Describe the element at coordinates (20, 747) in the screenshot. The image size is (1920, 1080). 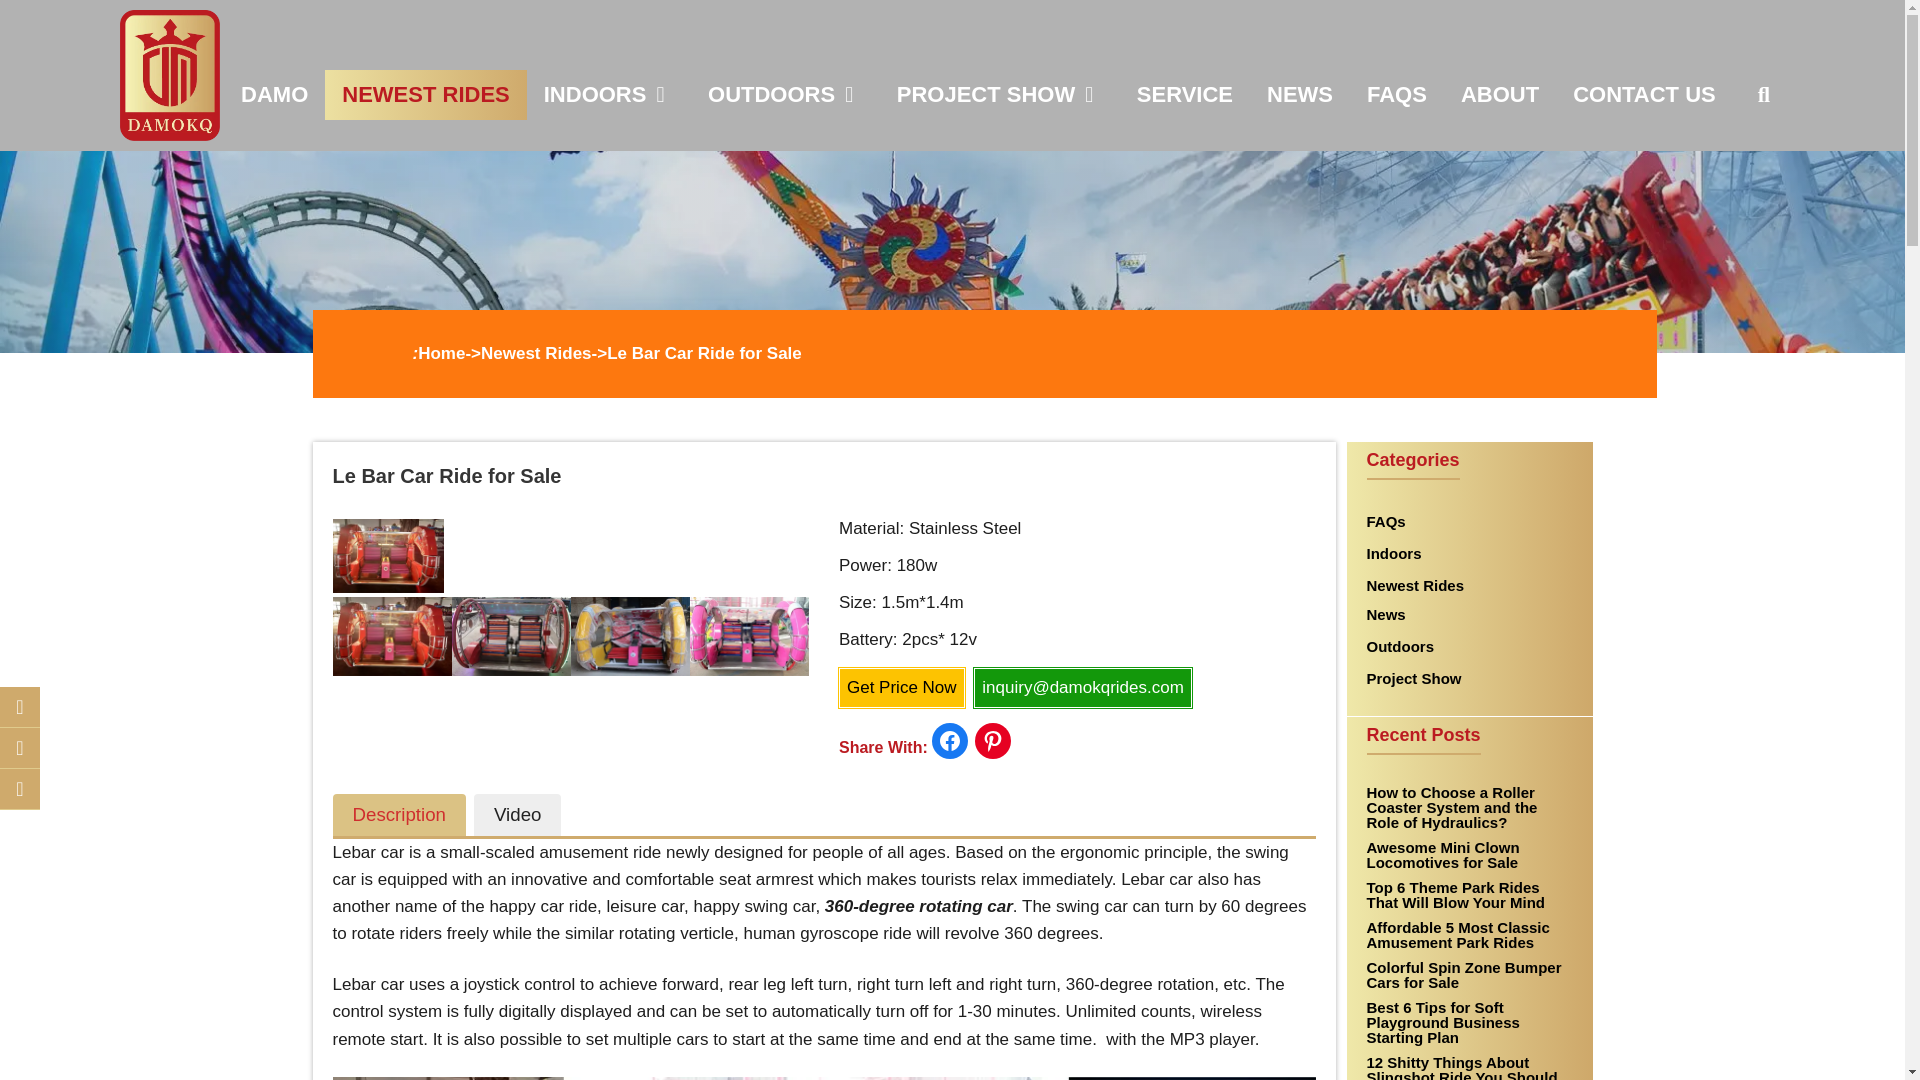
I see `Facebook` at that location.